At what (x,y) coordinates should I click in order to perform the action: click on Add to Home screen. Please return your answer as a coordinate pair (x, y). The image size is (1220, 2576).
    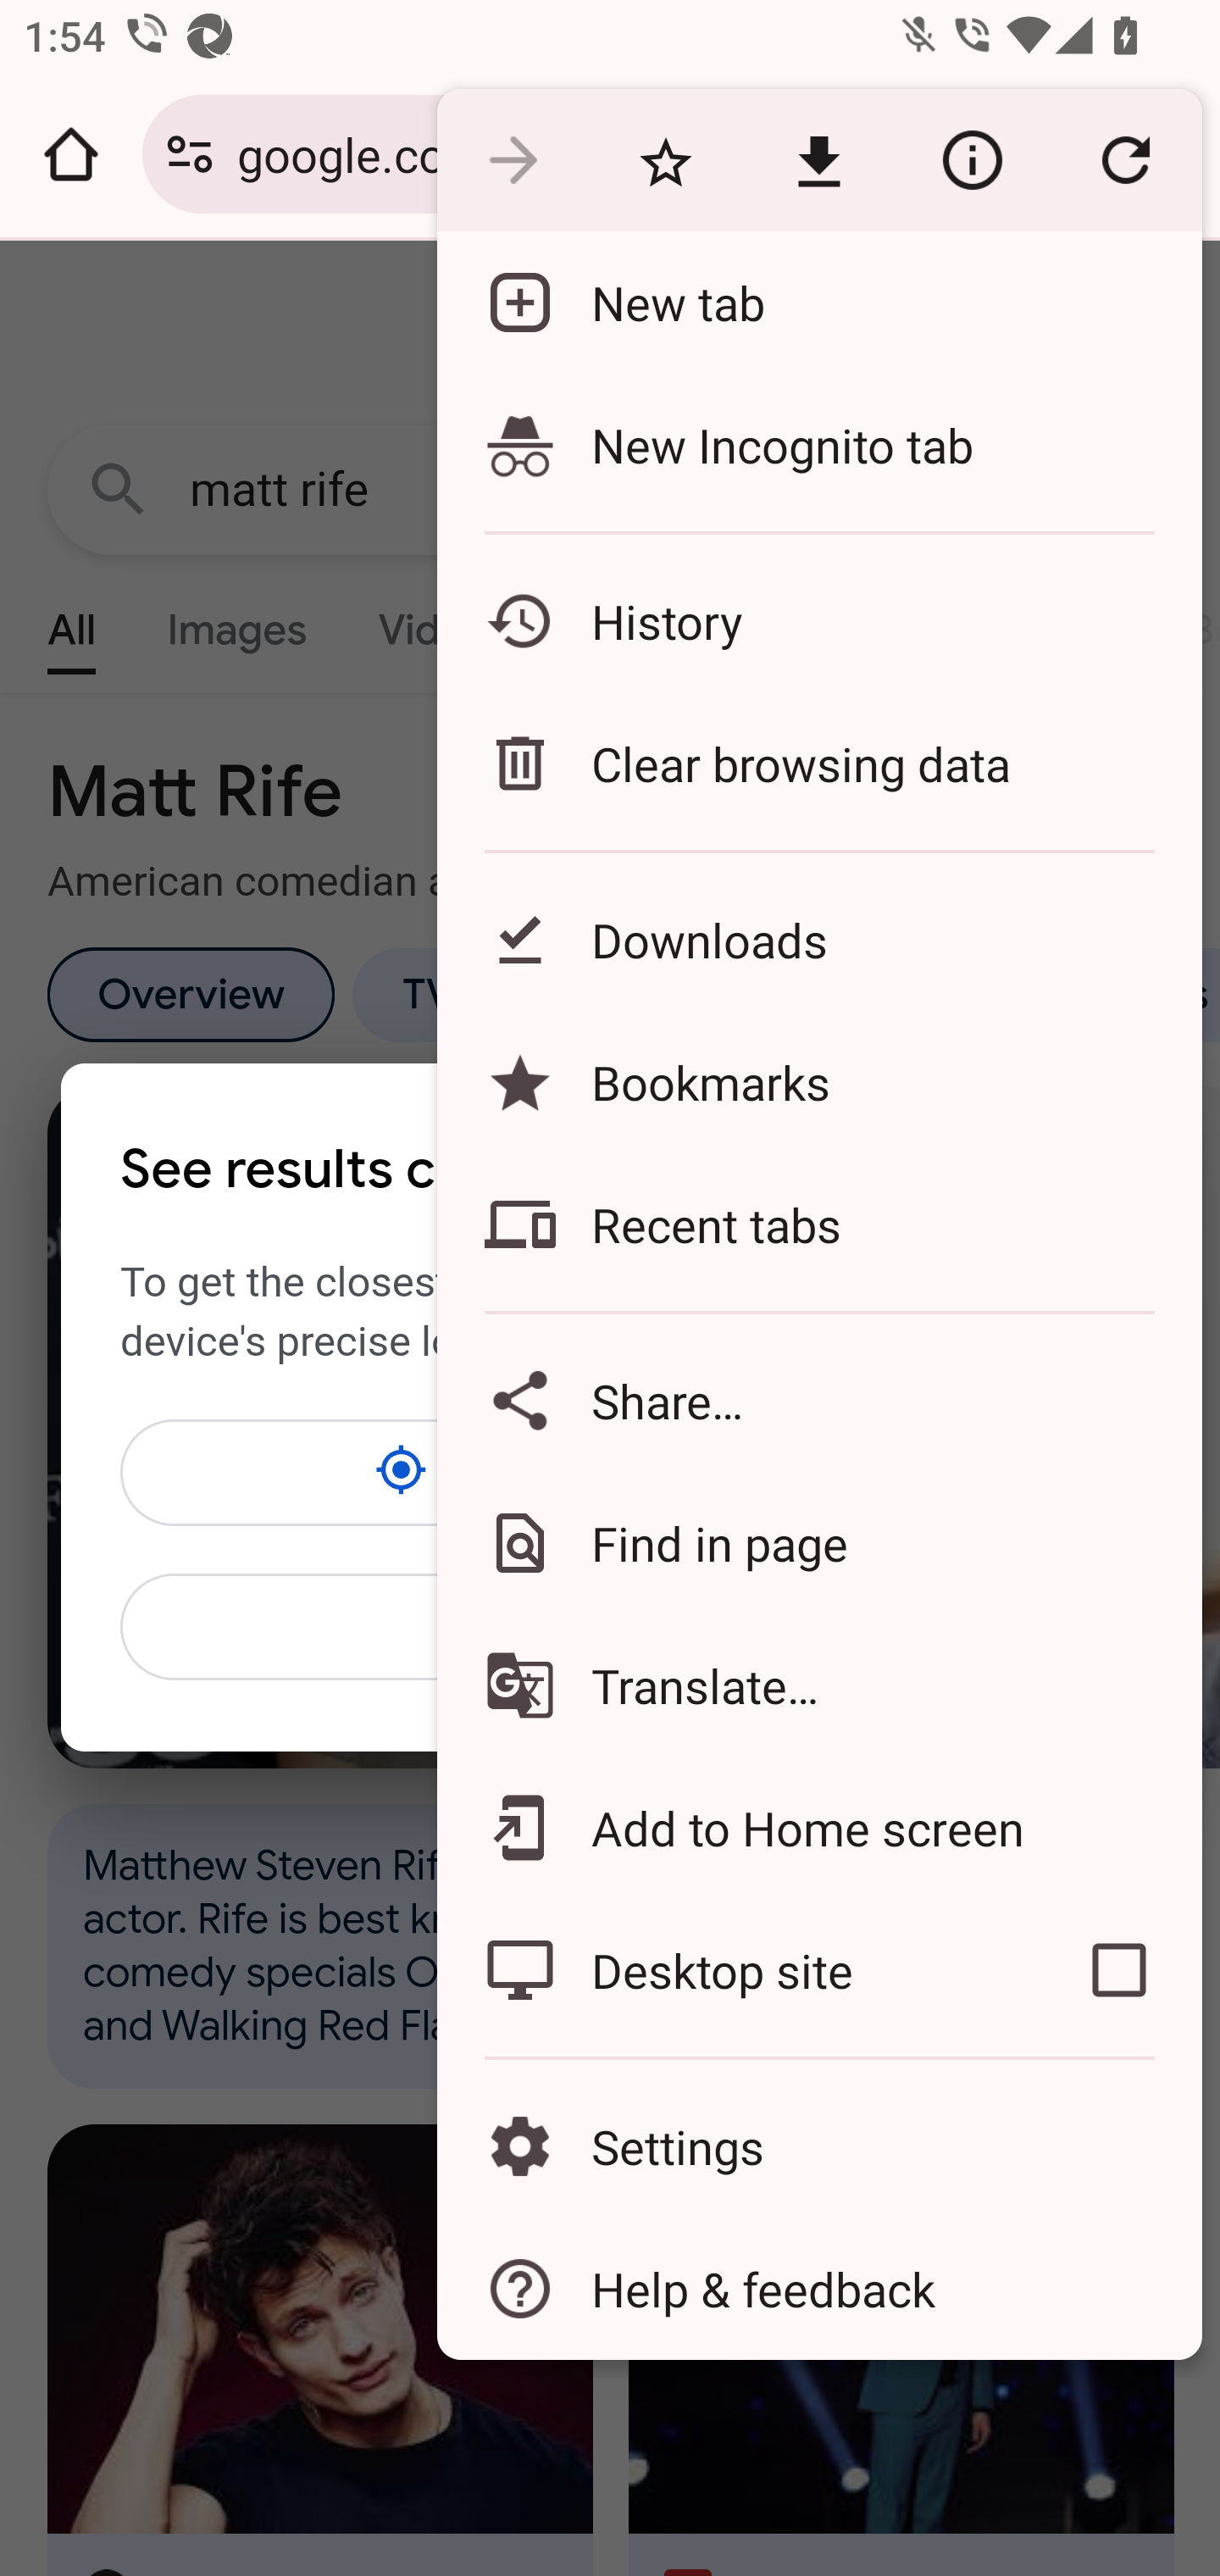
    Looking at the image, I should click on (818, 1827).